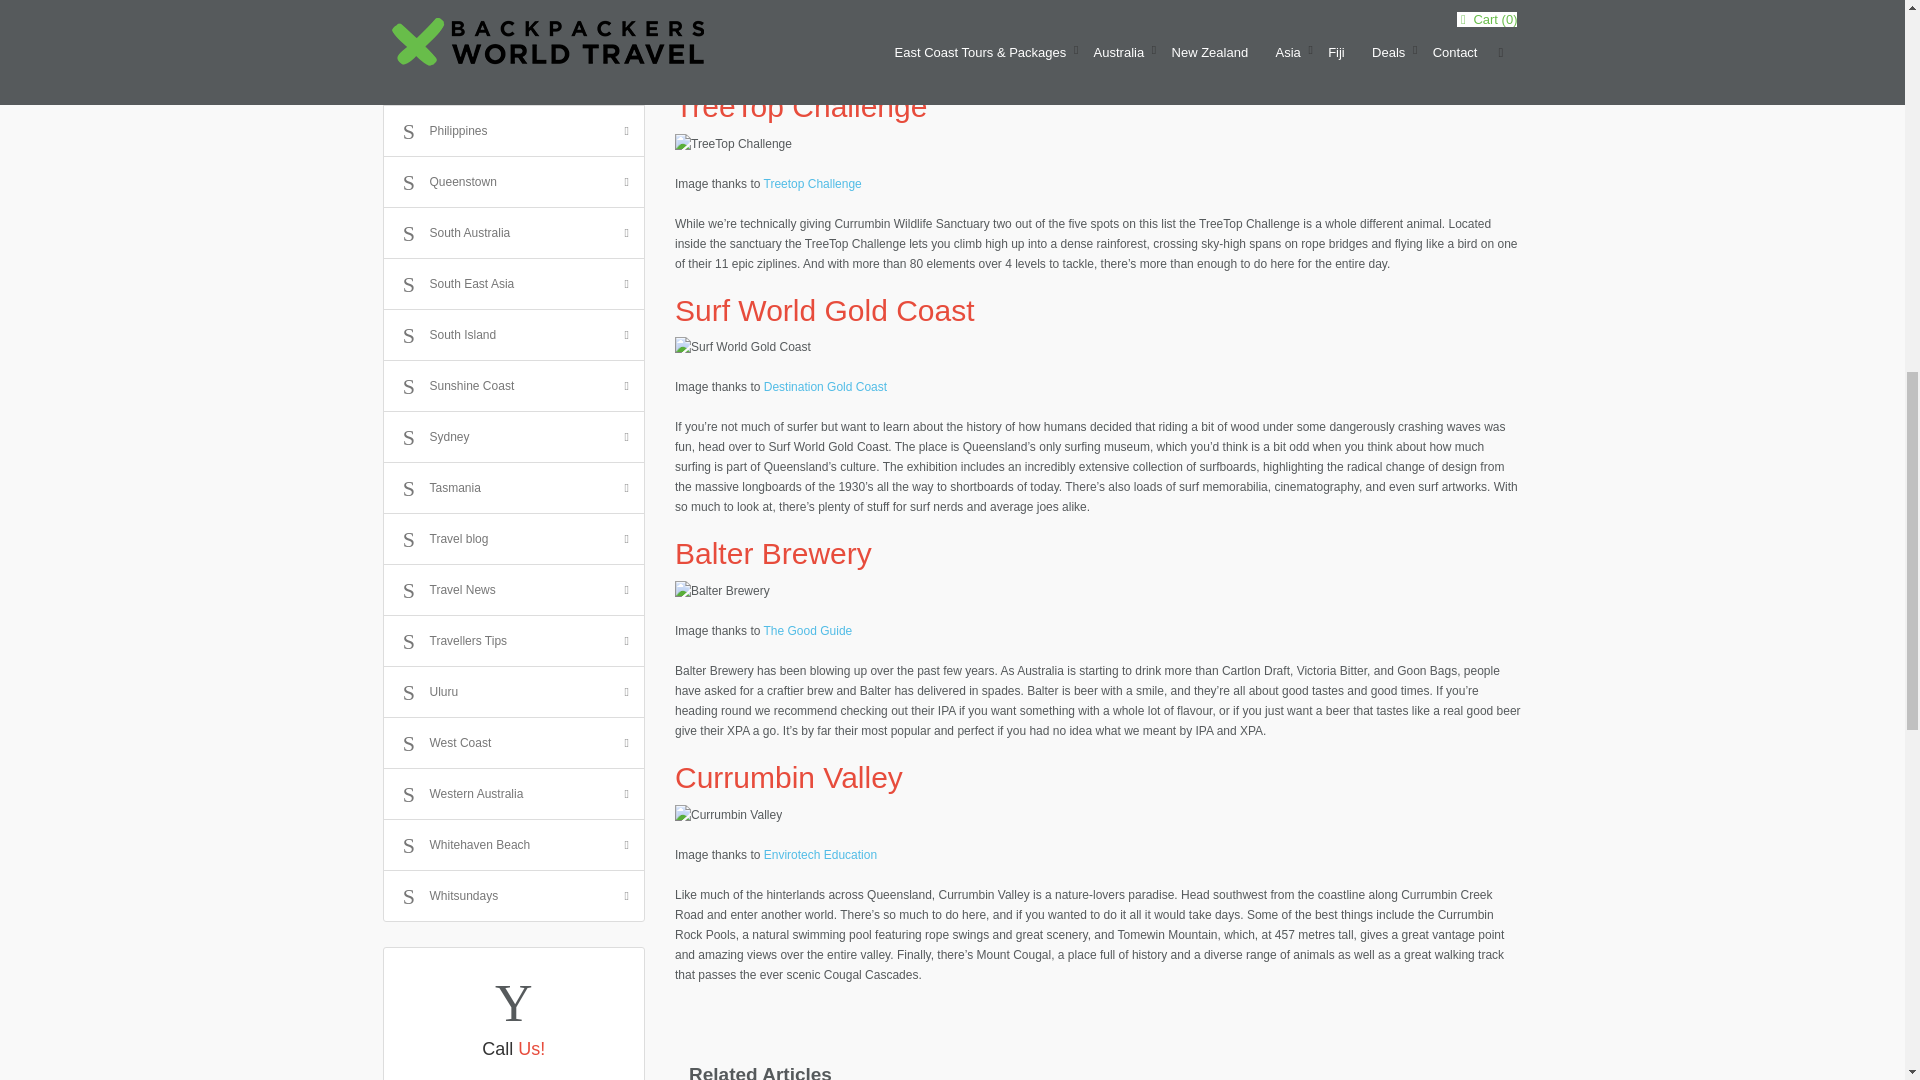  Describe the element at coordinates (780, 1004) in the screenshot. I see `leio mclaren leiomclaren ImhjEeh7pZg unsplash` at that location.